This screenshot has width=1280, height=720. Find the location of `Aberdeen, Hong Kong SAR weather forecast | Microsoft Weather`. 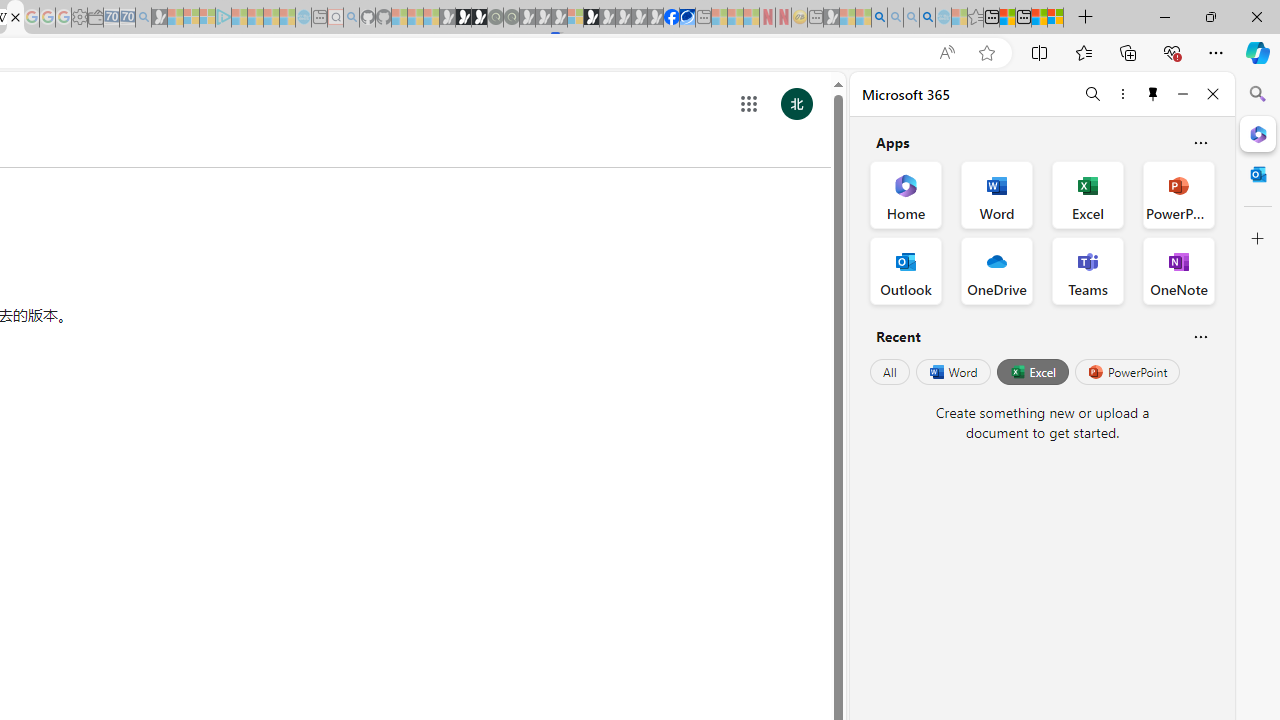

Aberdeen, Hong Kong SAR weather forecast | Microsoft Weather is located at coordinates (1007, 18).